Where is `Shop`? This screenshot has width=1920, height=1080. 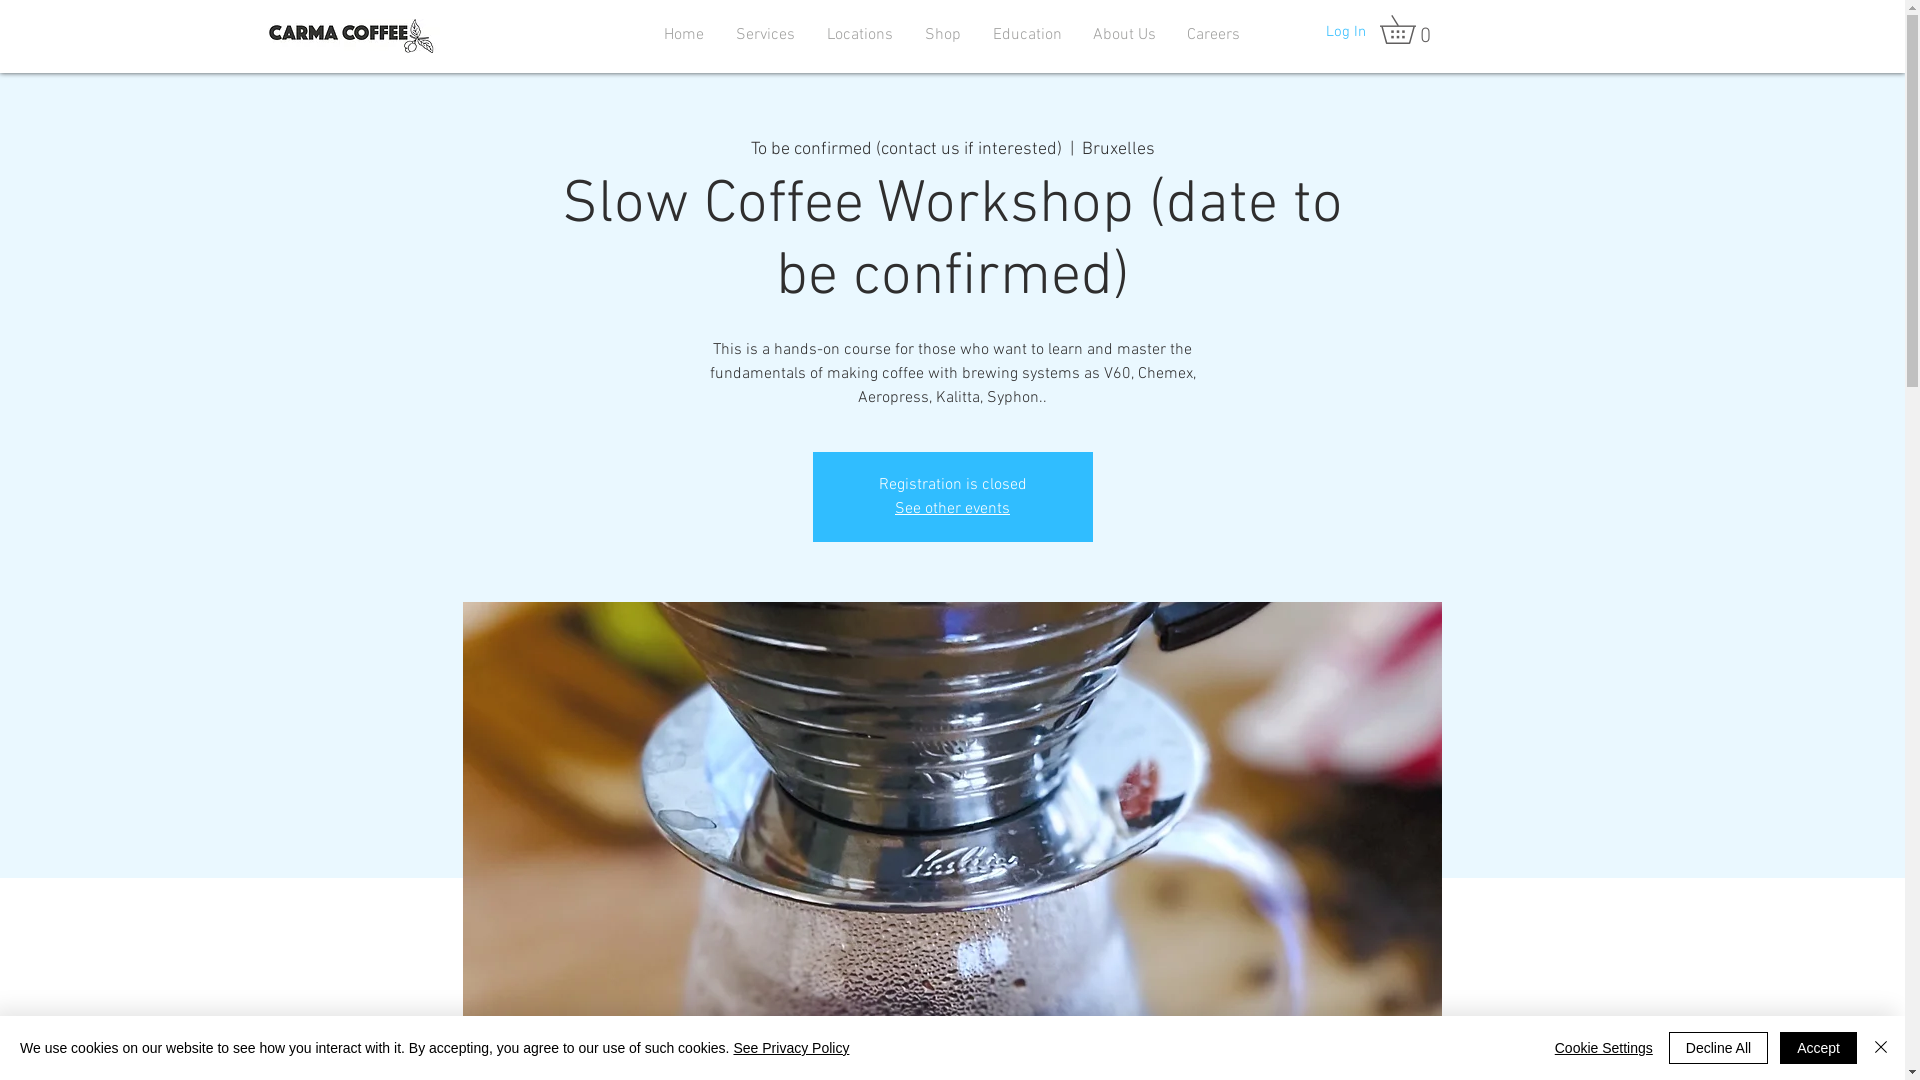
Shop is located at coordinates (942, 35).